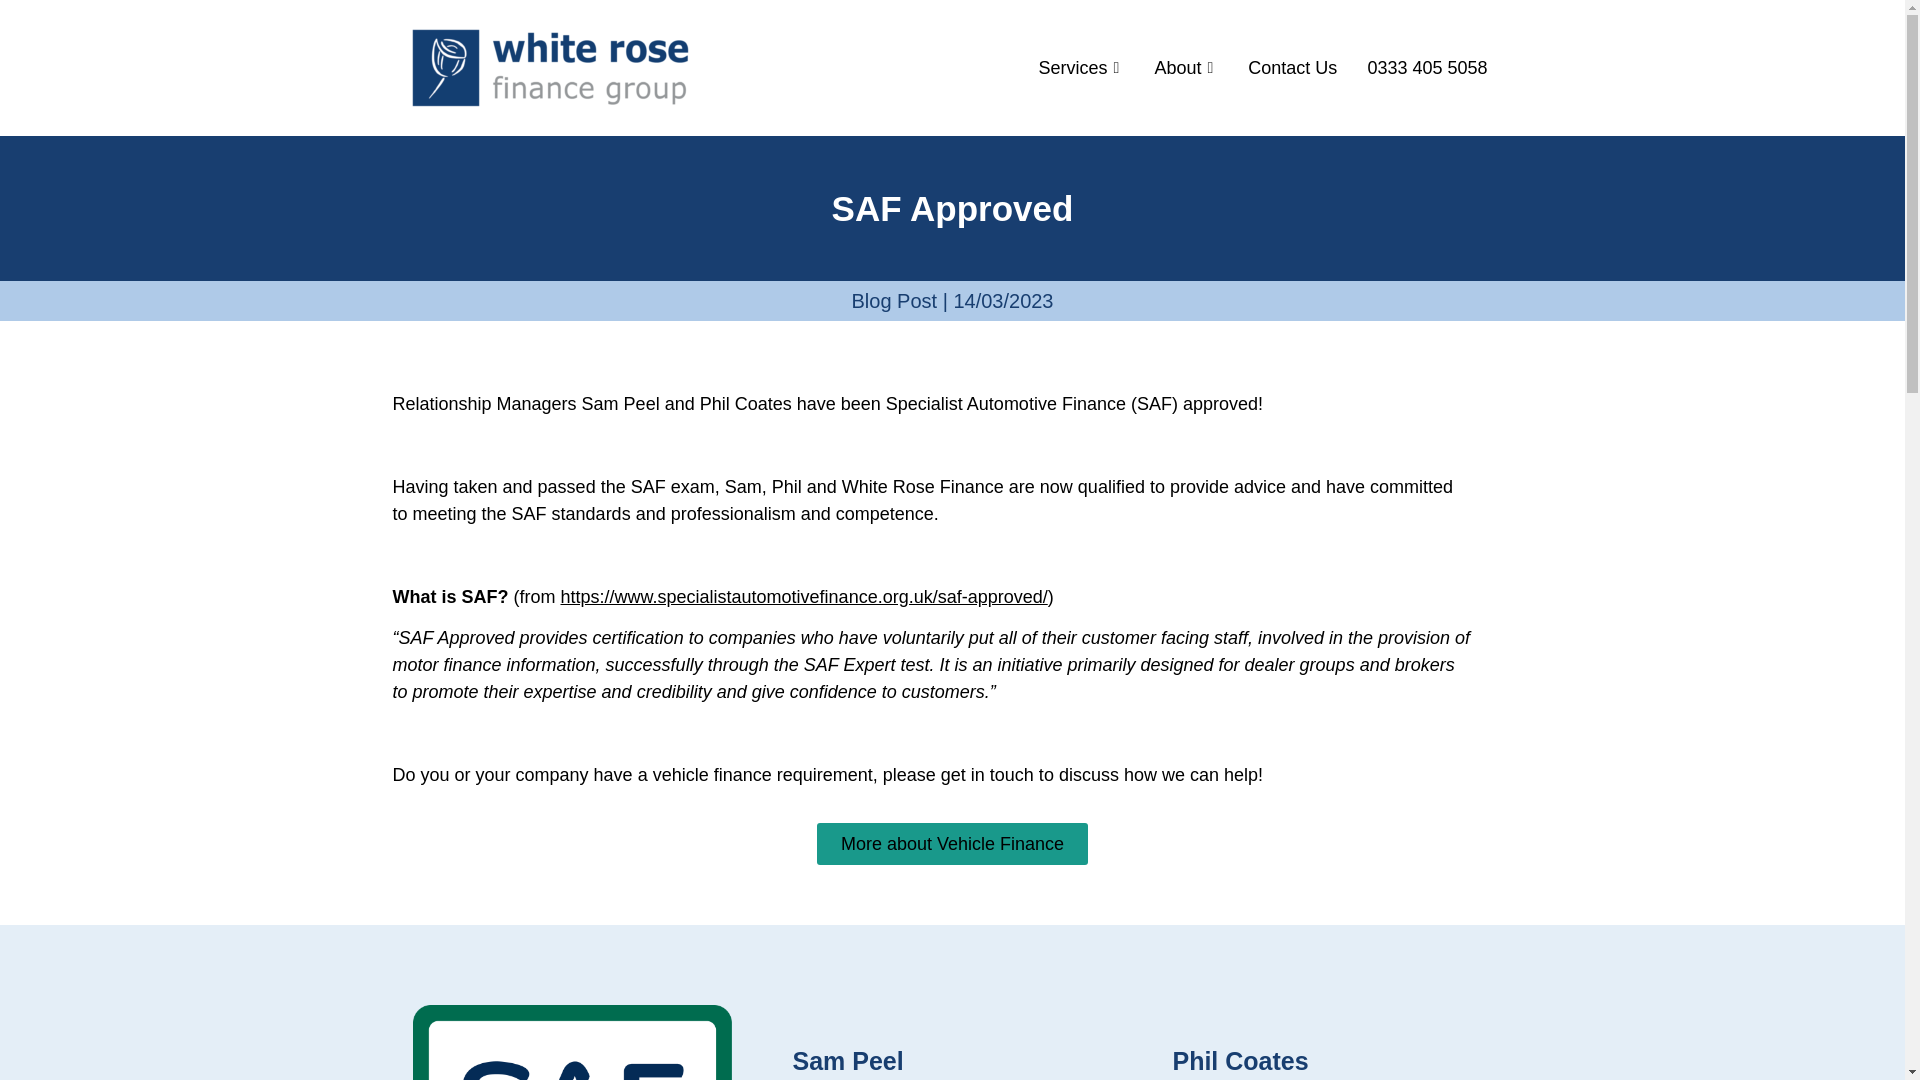 The width and height of the screenshot is (1920, 1080). What do you see at coordinates (952, 844) in the screenshot?
I see `More about Vehicle Finance` at bounding box center [952, 844].